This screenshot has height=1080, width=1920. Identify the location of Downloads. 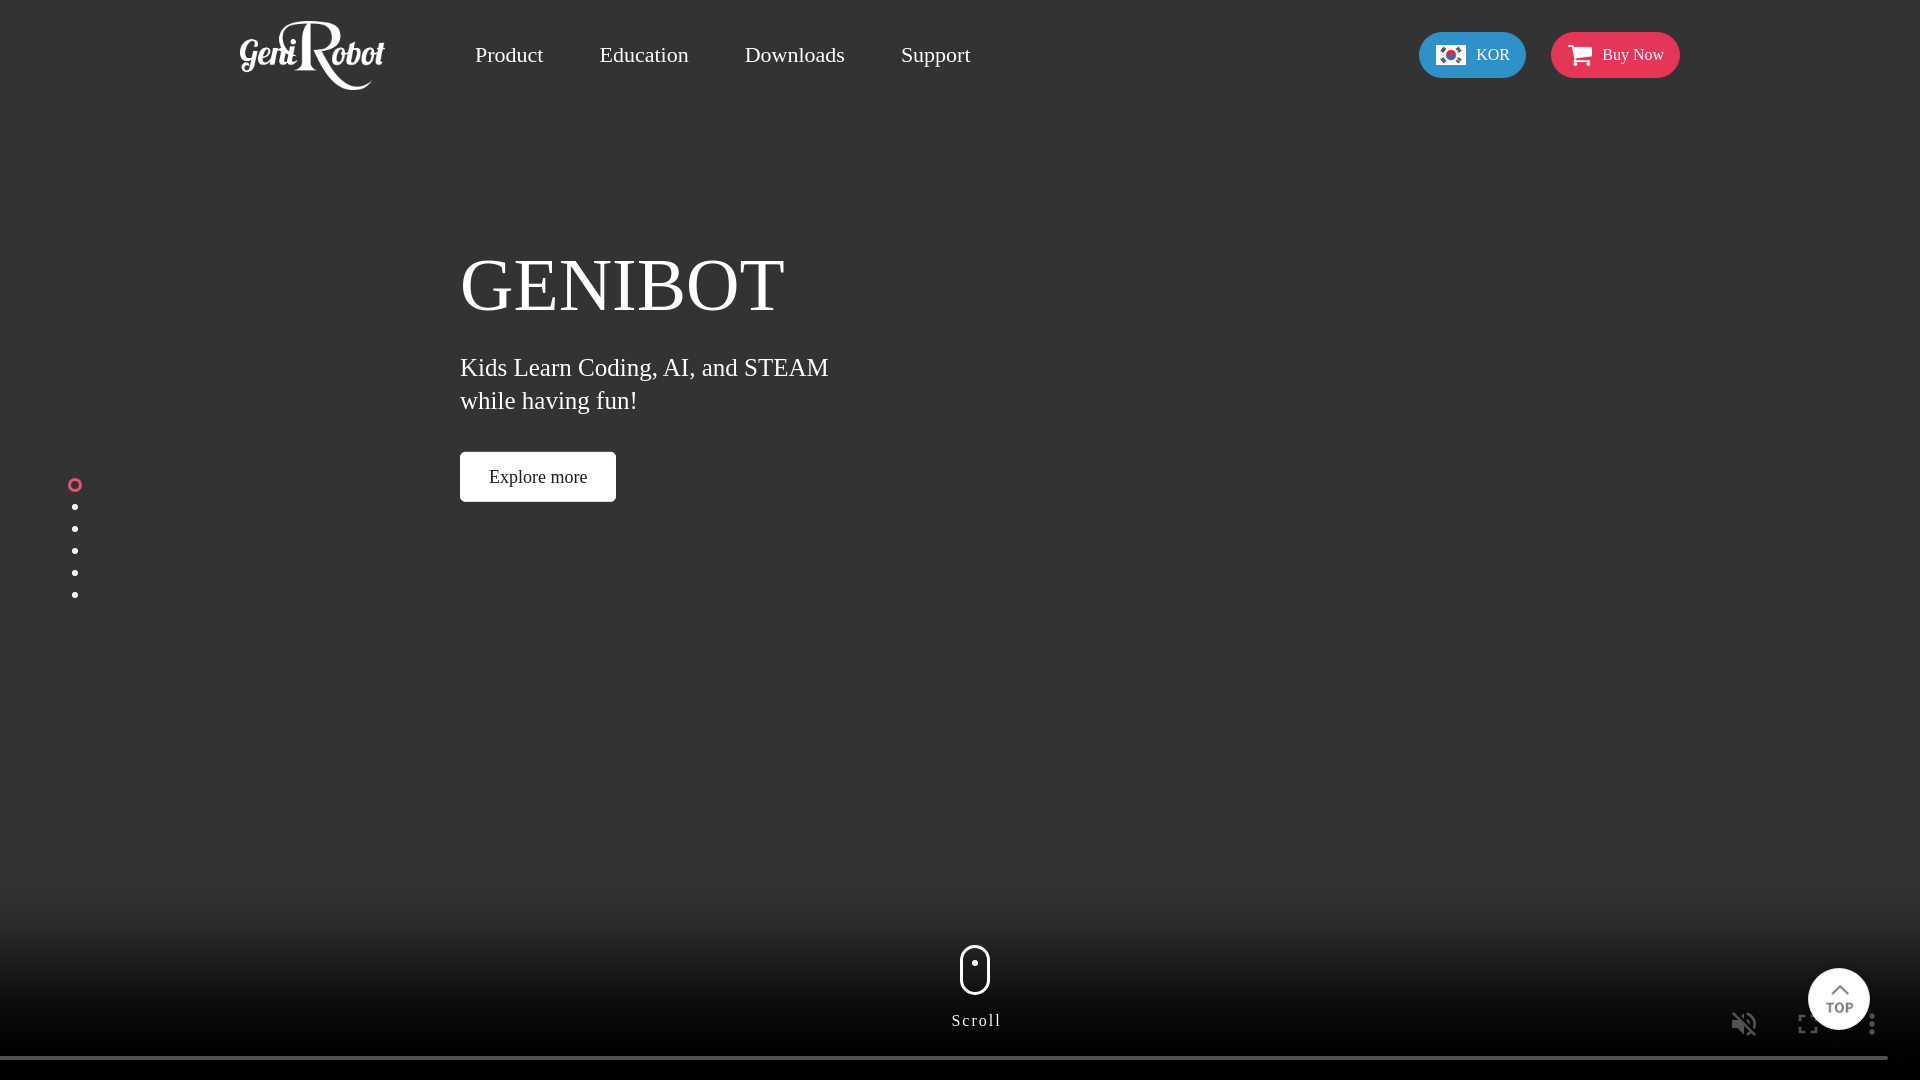
(794, 54).